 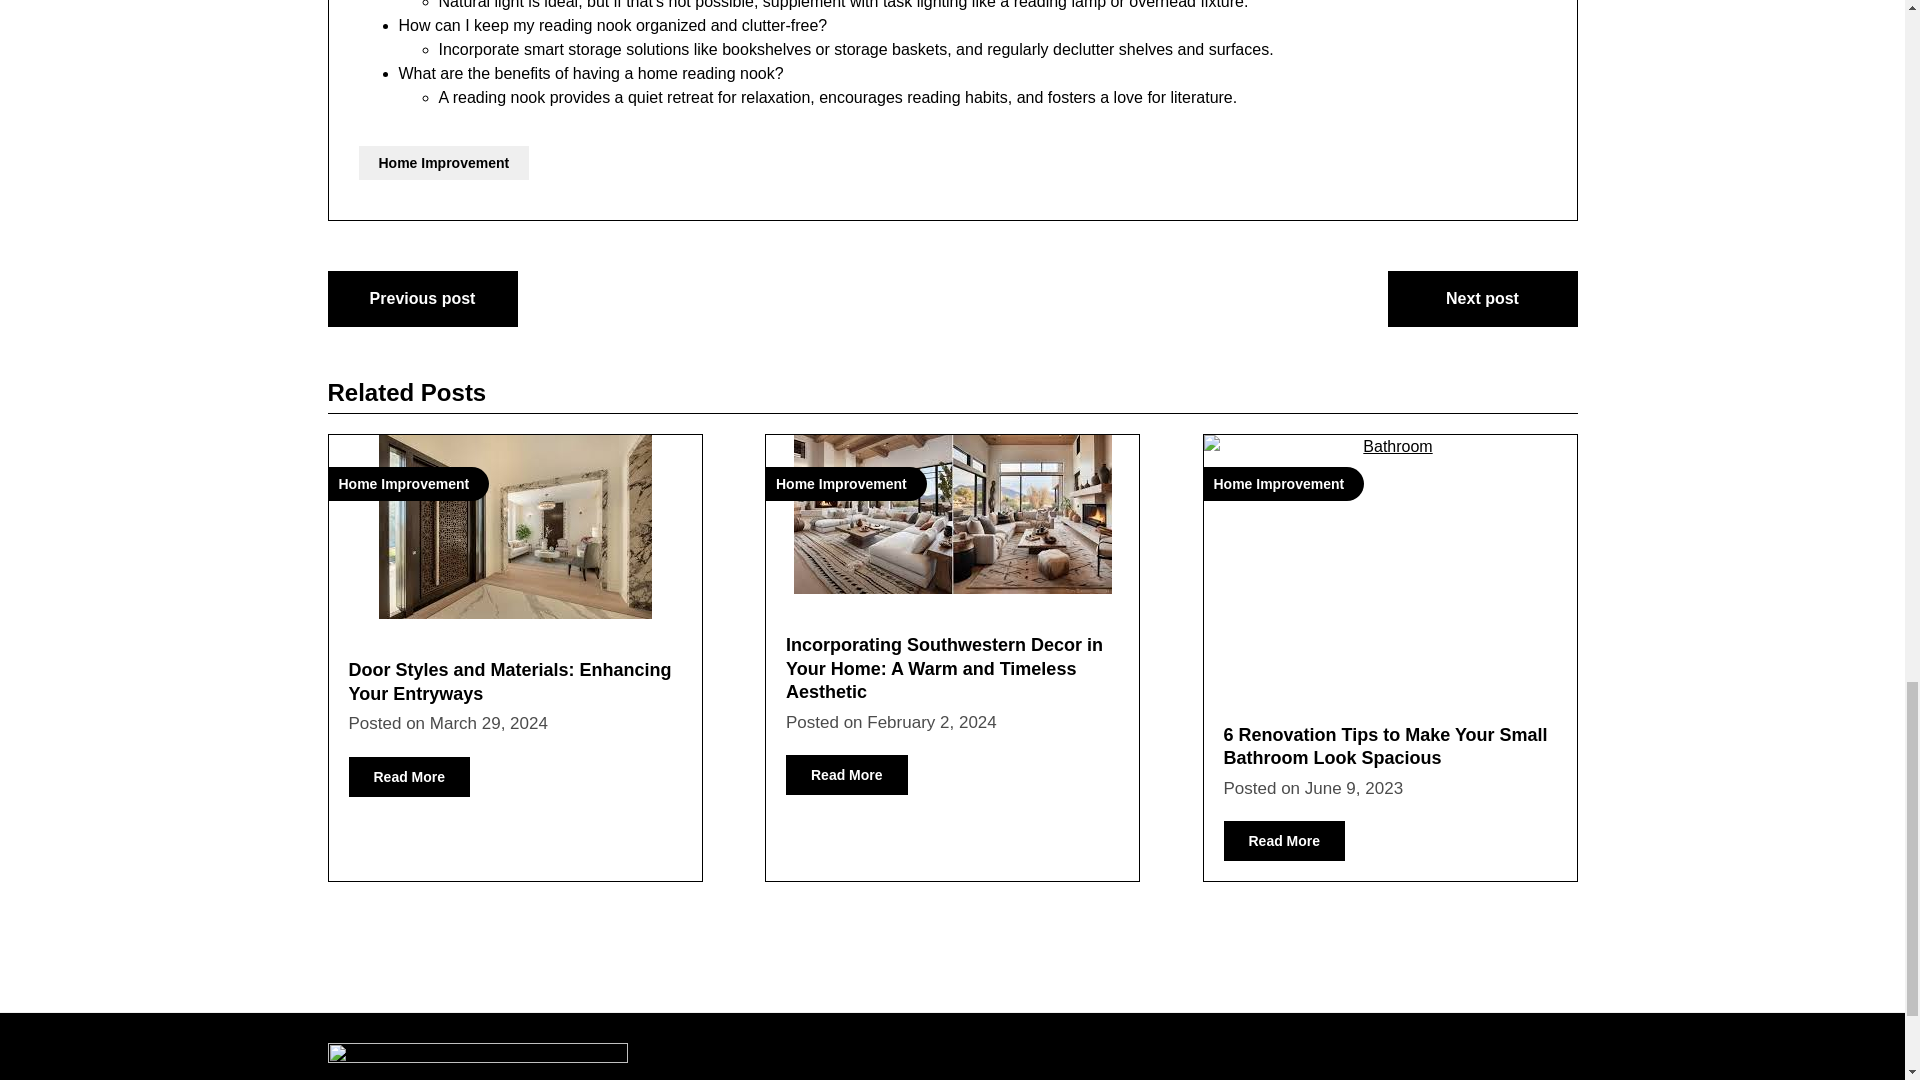 I want to click on Home Improvement, so click(x=443, y=162).